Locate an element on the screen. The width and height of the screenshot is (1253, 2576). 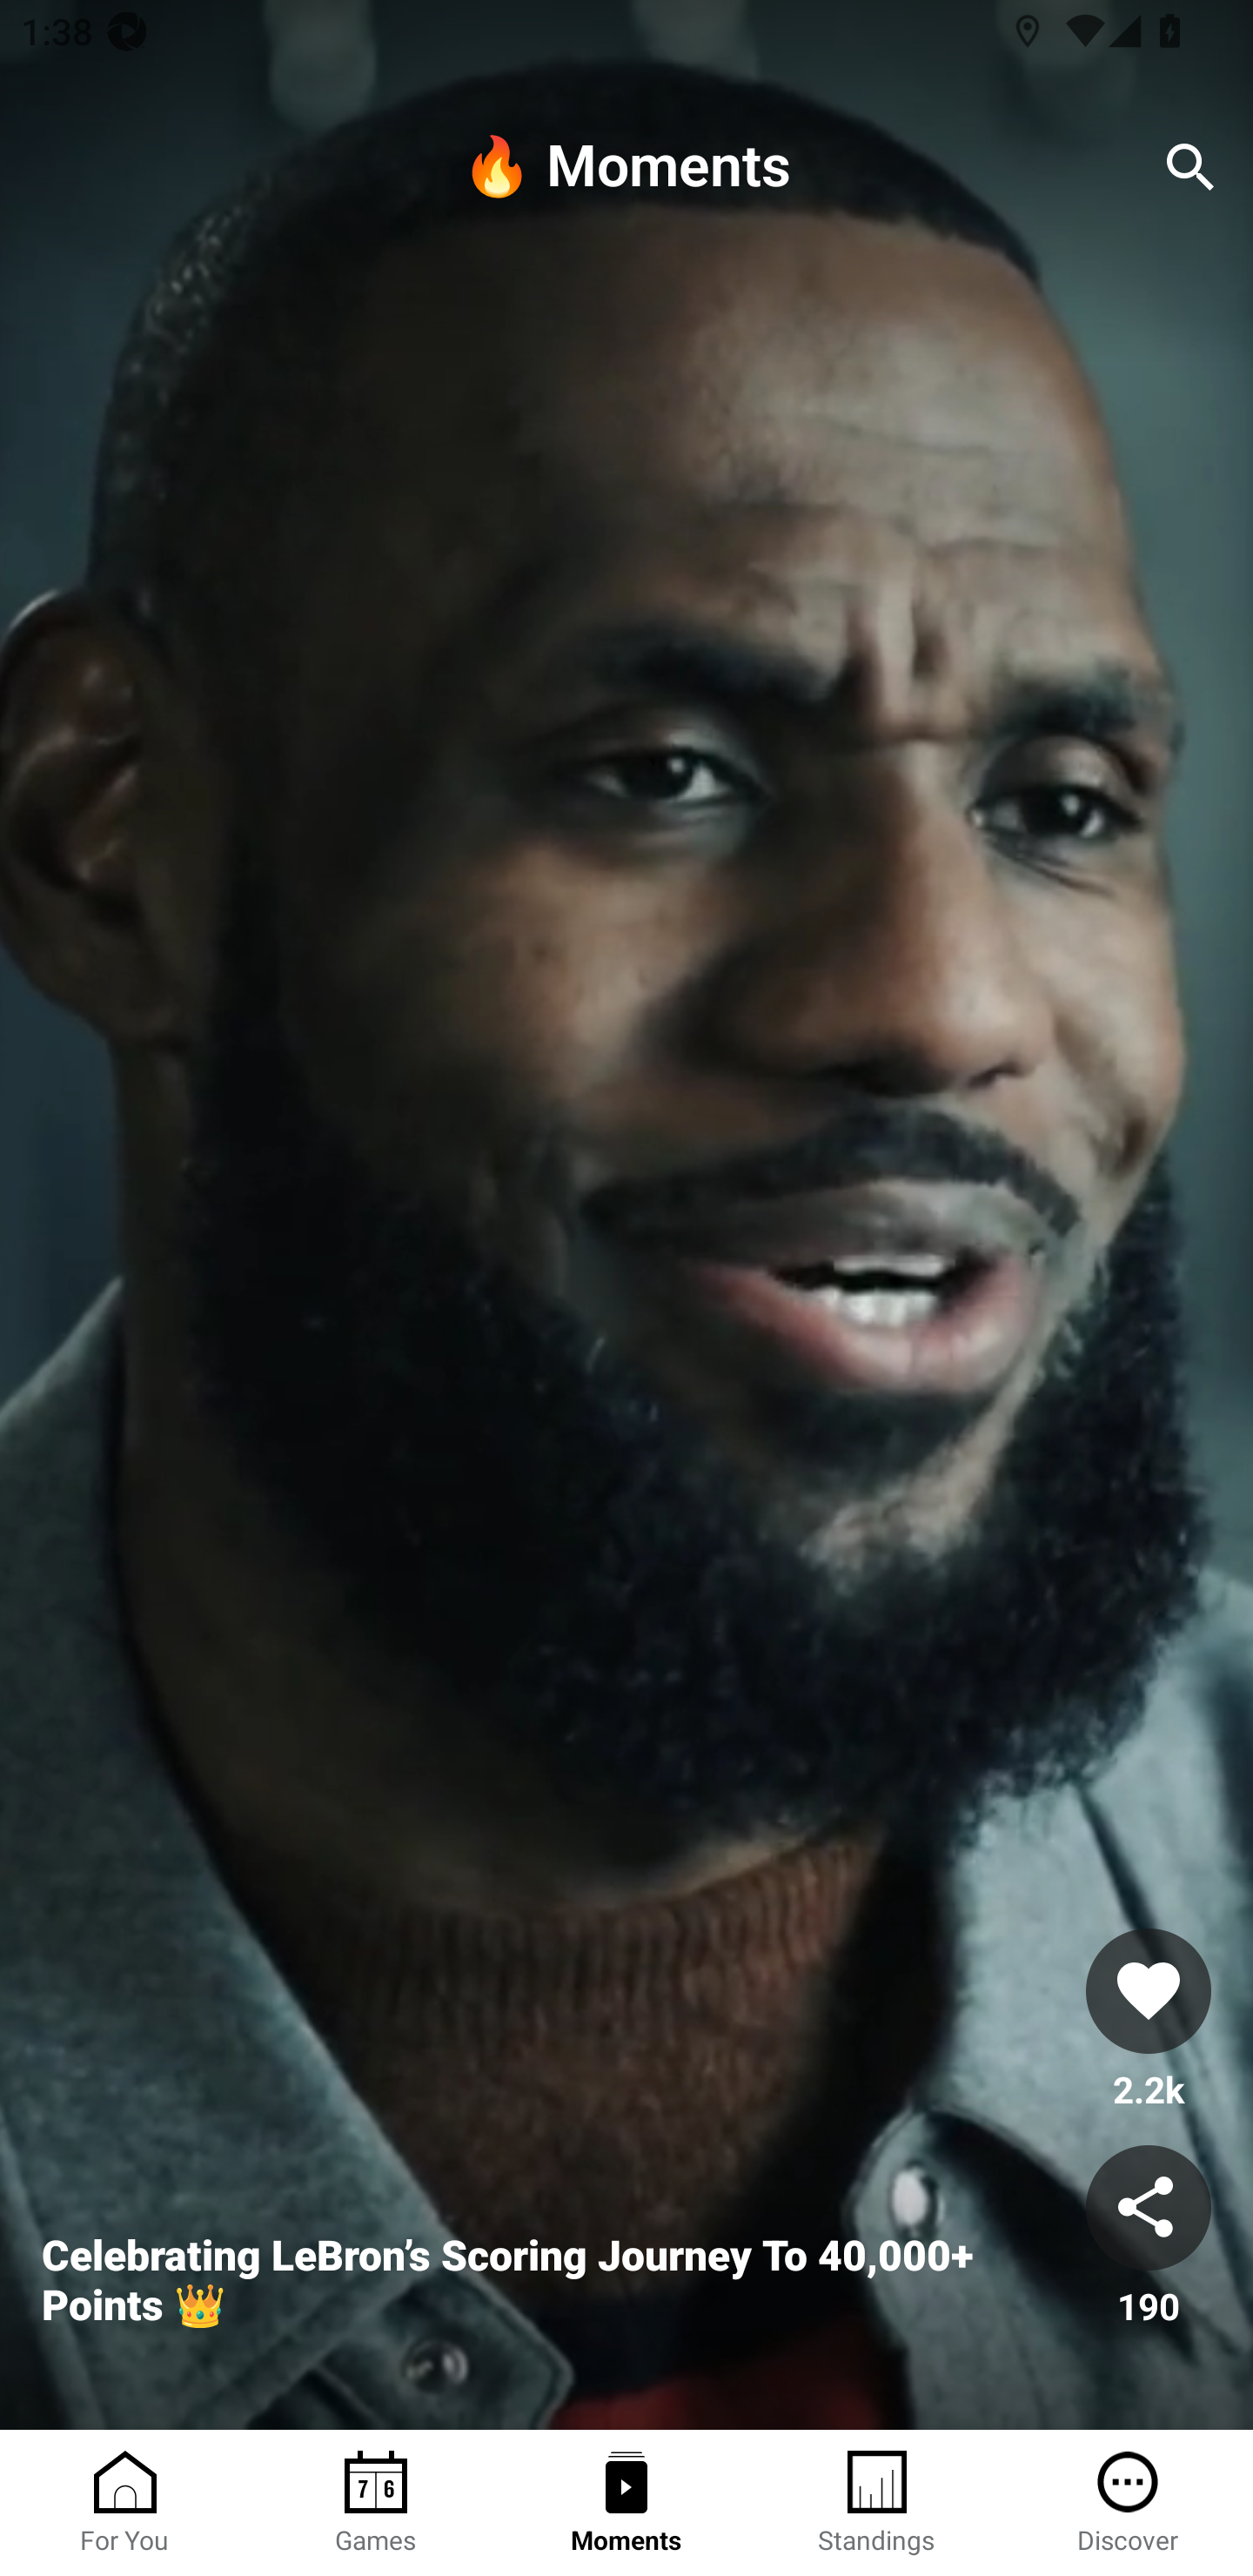
like 2.2k 2197 Likes is located at coordinates (1149, 2023).